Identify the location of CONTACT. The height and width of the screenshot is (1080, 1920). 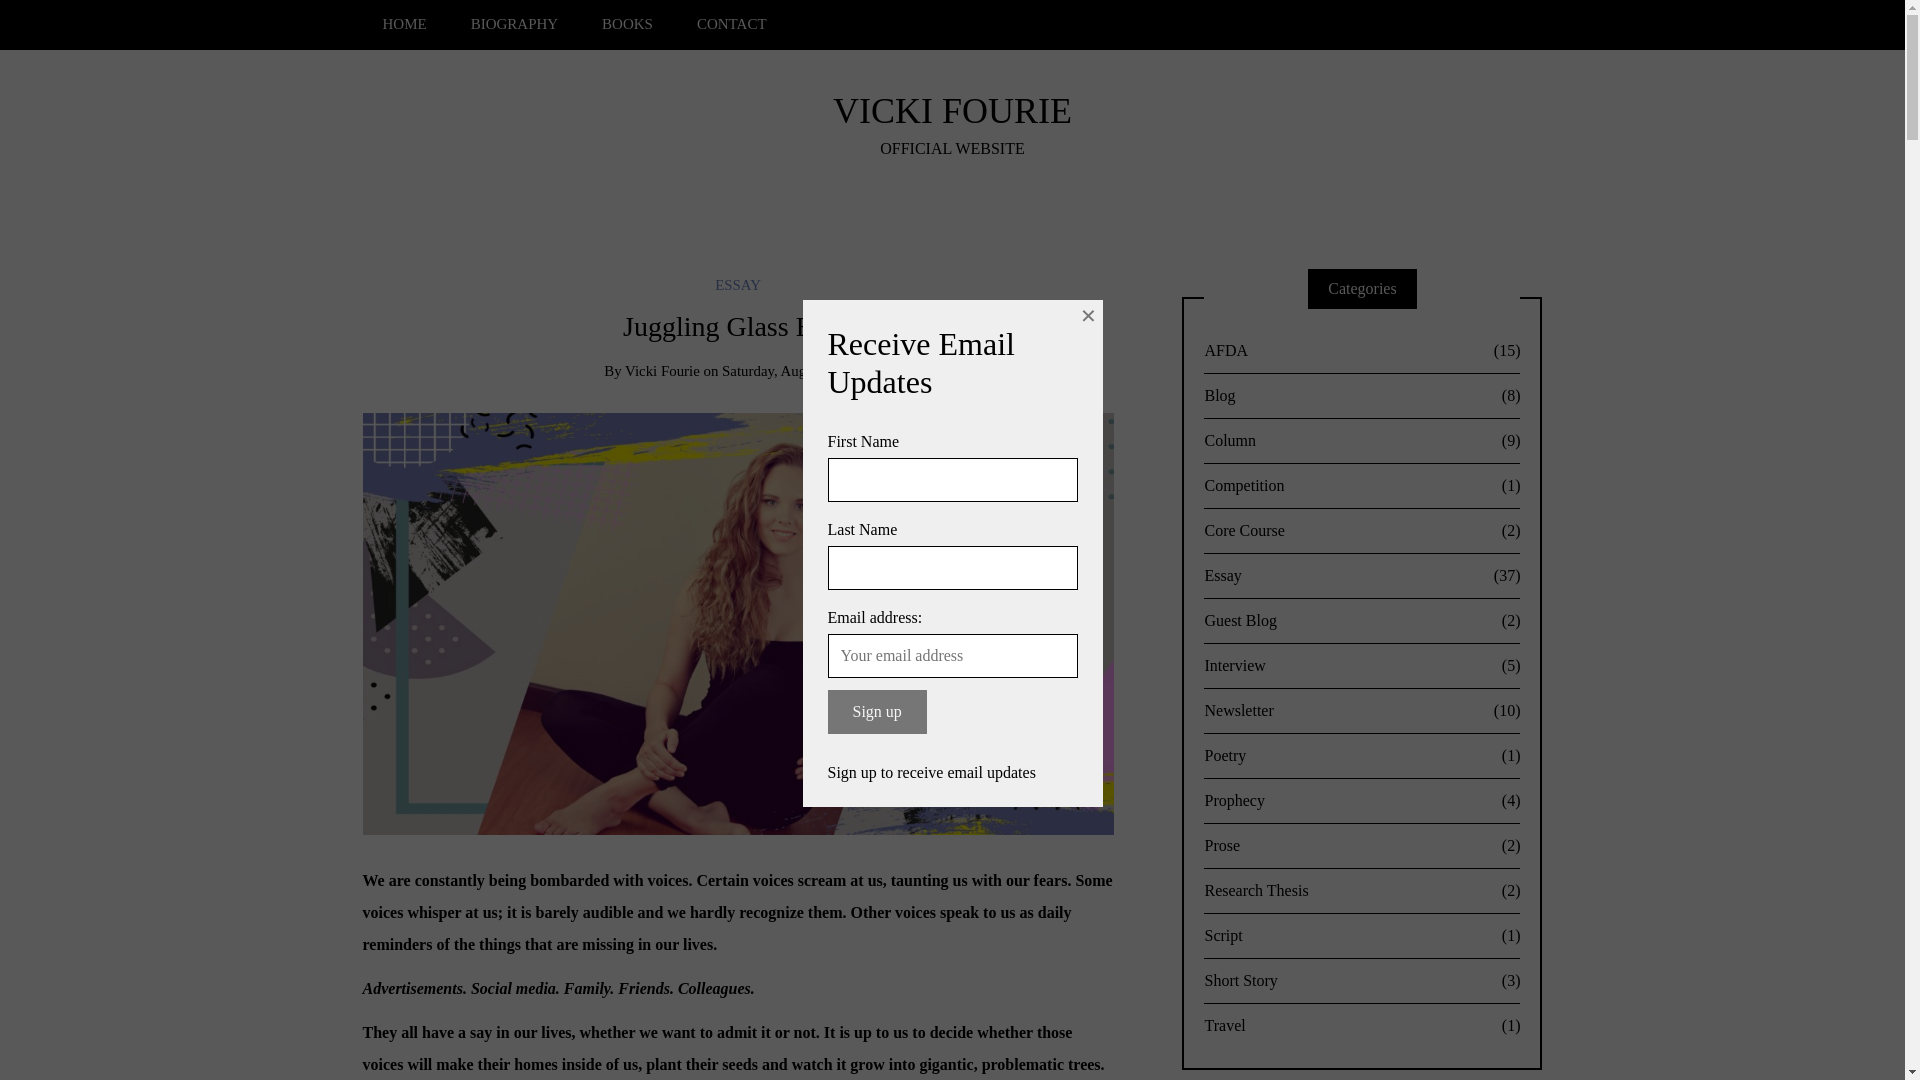
(732, 24).